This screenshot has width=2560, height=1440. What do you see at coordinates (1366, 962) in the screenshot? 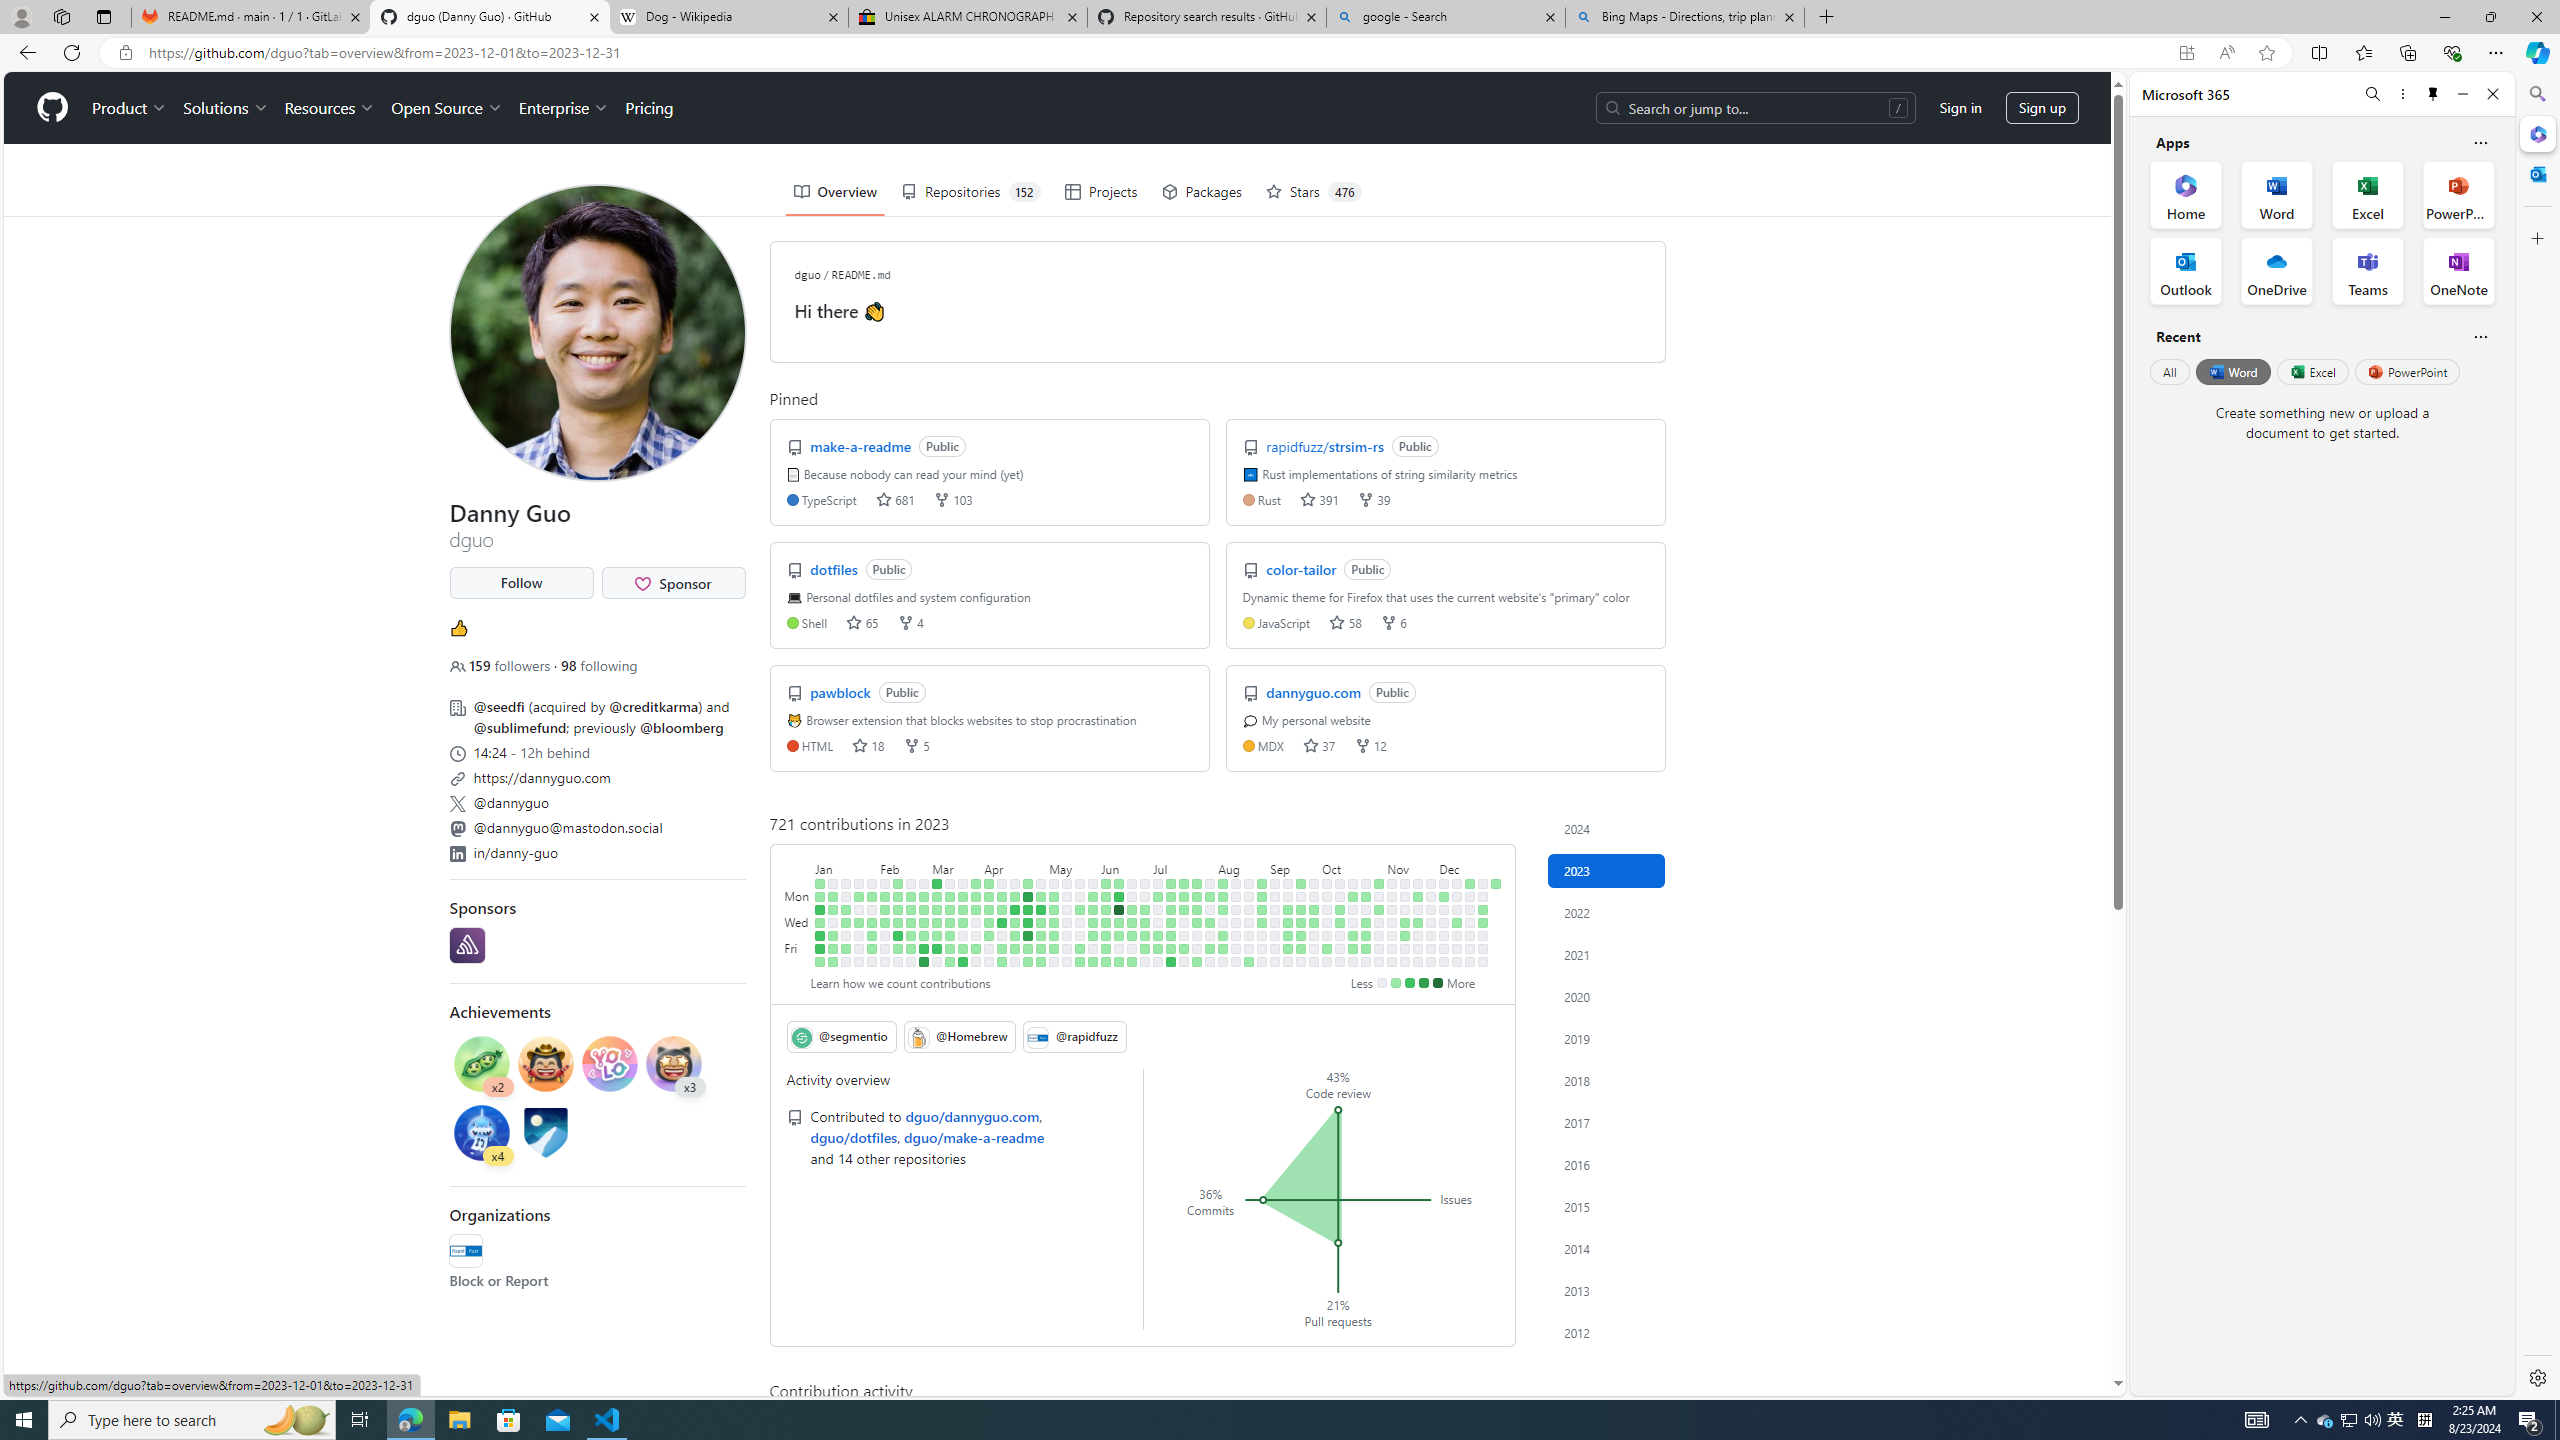
I see `No contributions on October 28th.` at bounding box center [1366, 962].